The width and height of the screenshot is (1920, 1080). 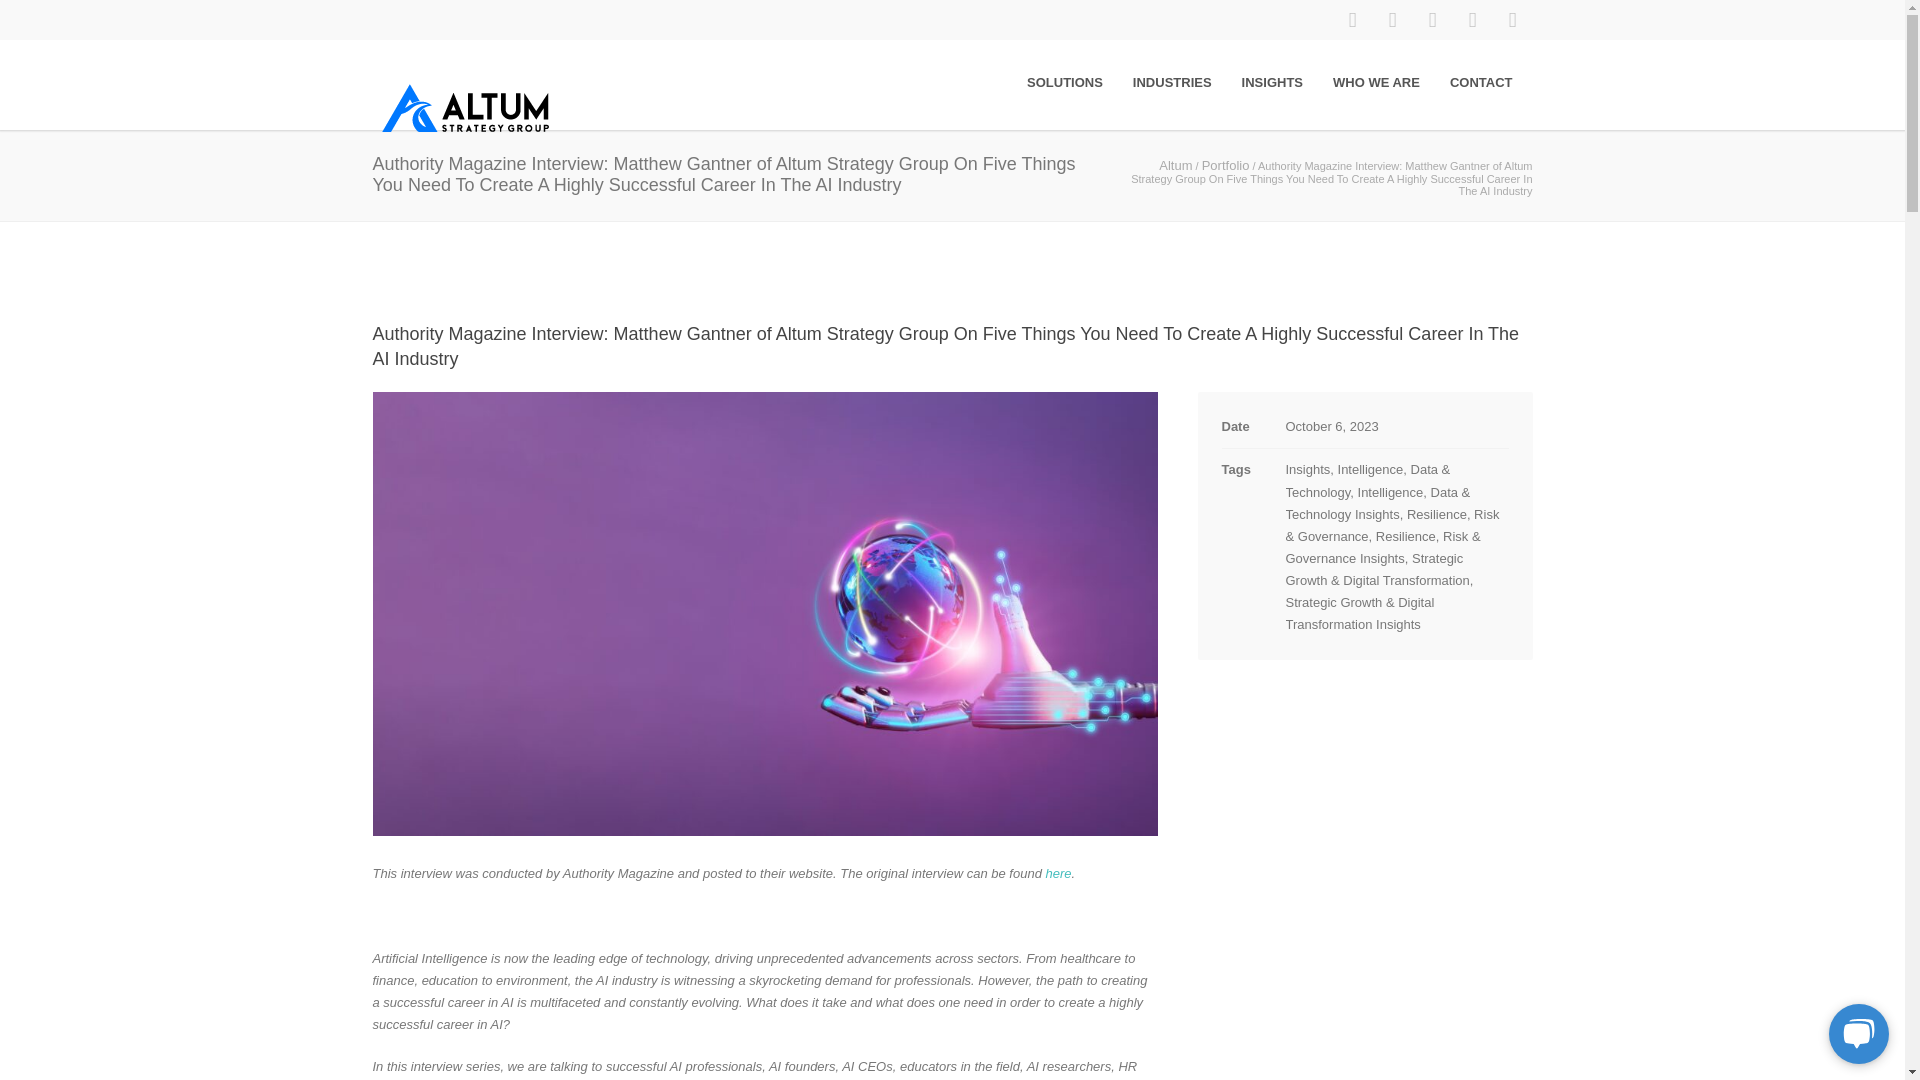 I want to click on Twitter, so click(x=1431, y=20).